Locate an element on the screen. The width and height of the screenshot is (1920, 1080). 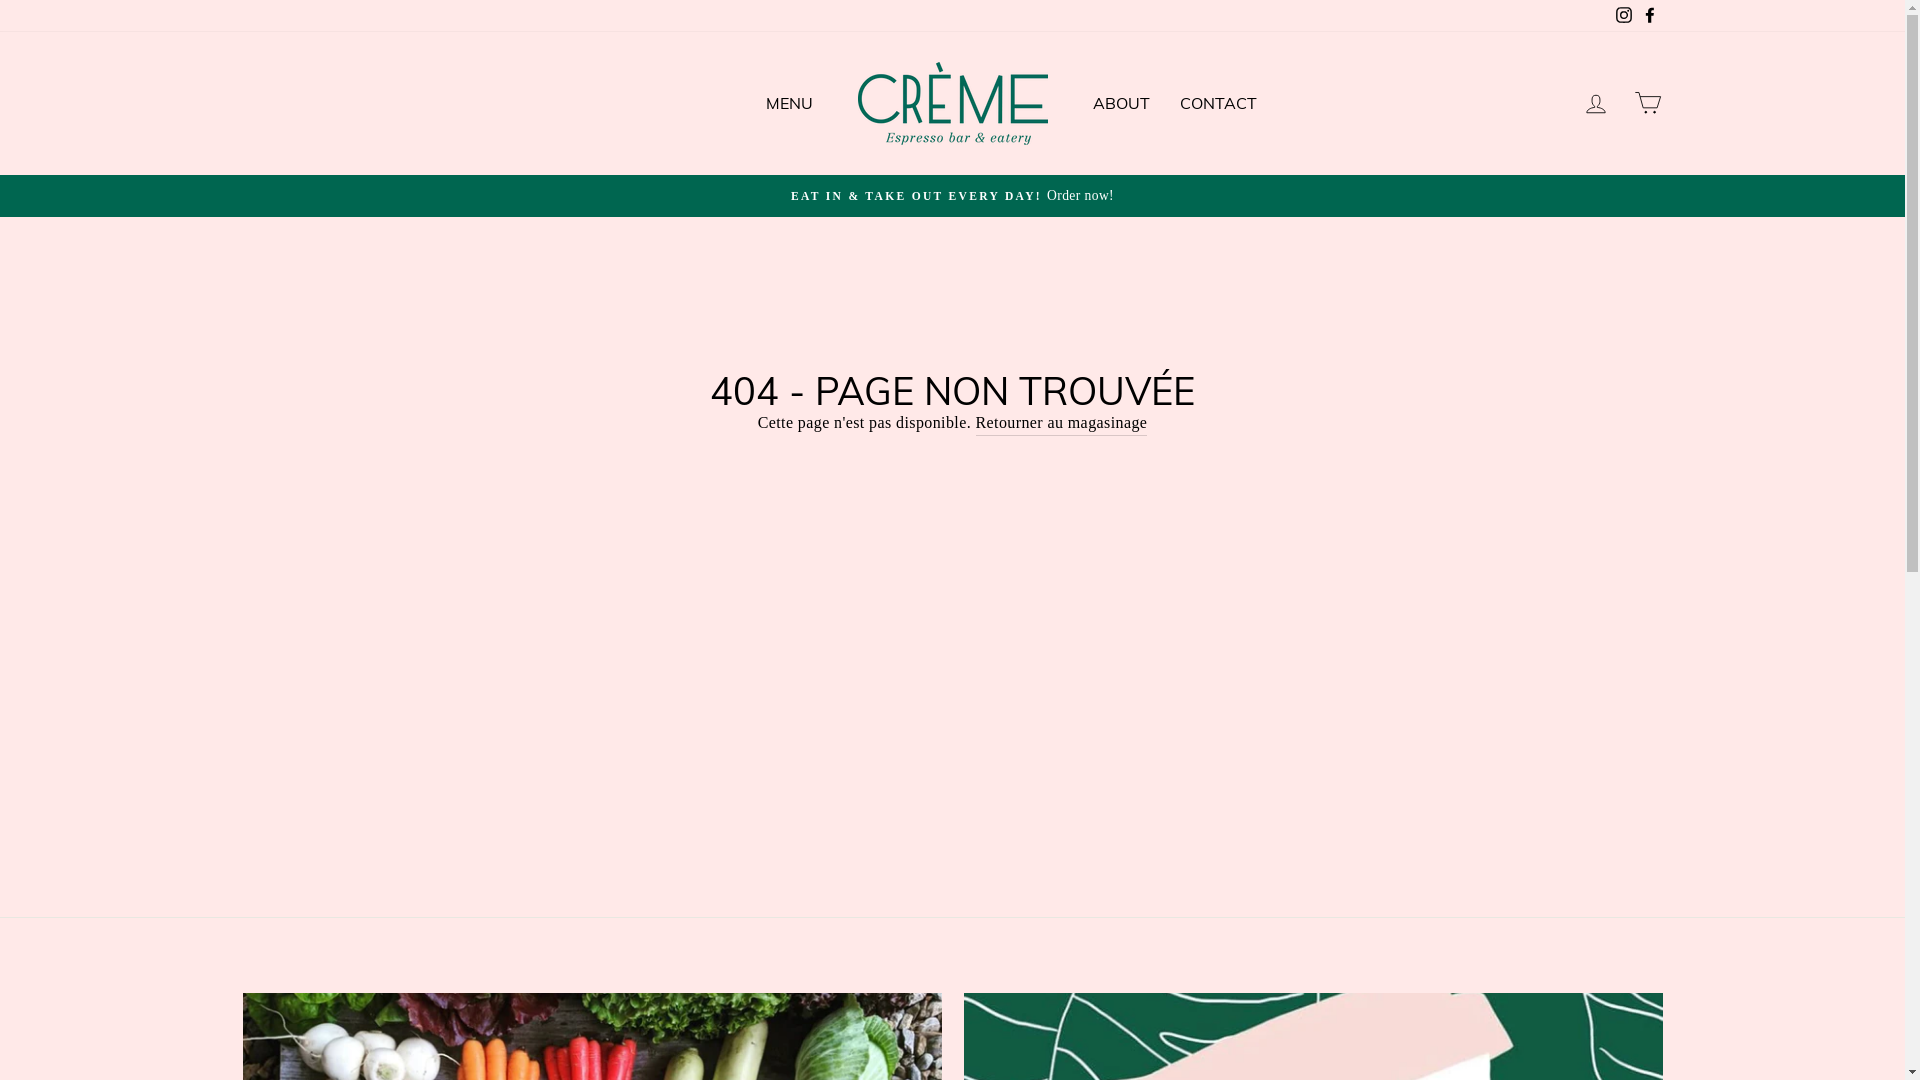
PANIER is located at coordinates (1648, 104).